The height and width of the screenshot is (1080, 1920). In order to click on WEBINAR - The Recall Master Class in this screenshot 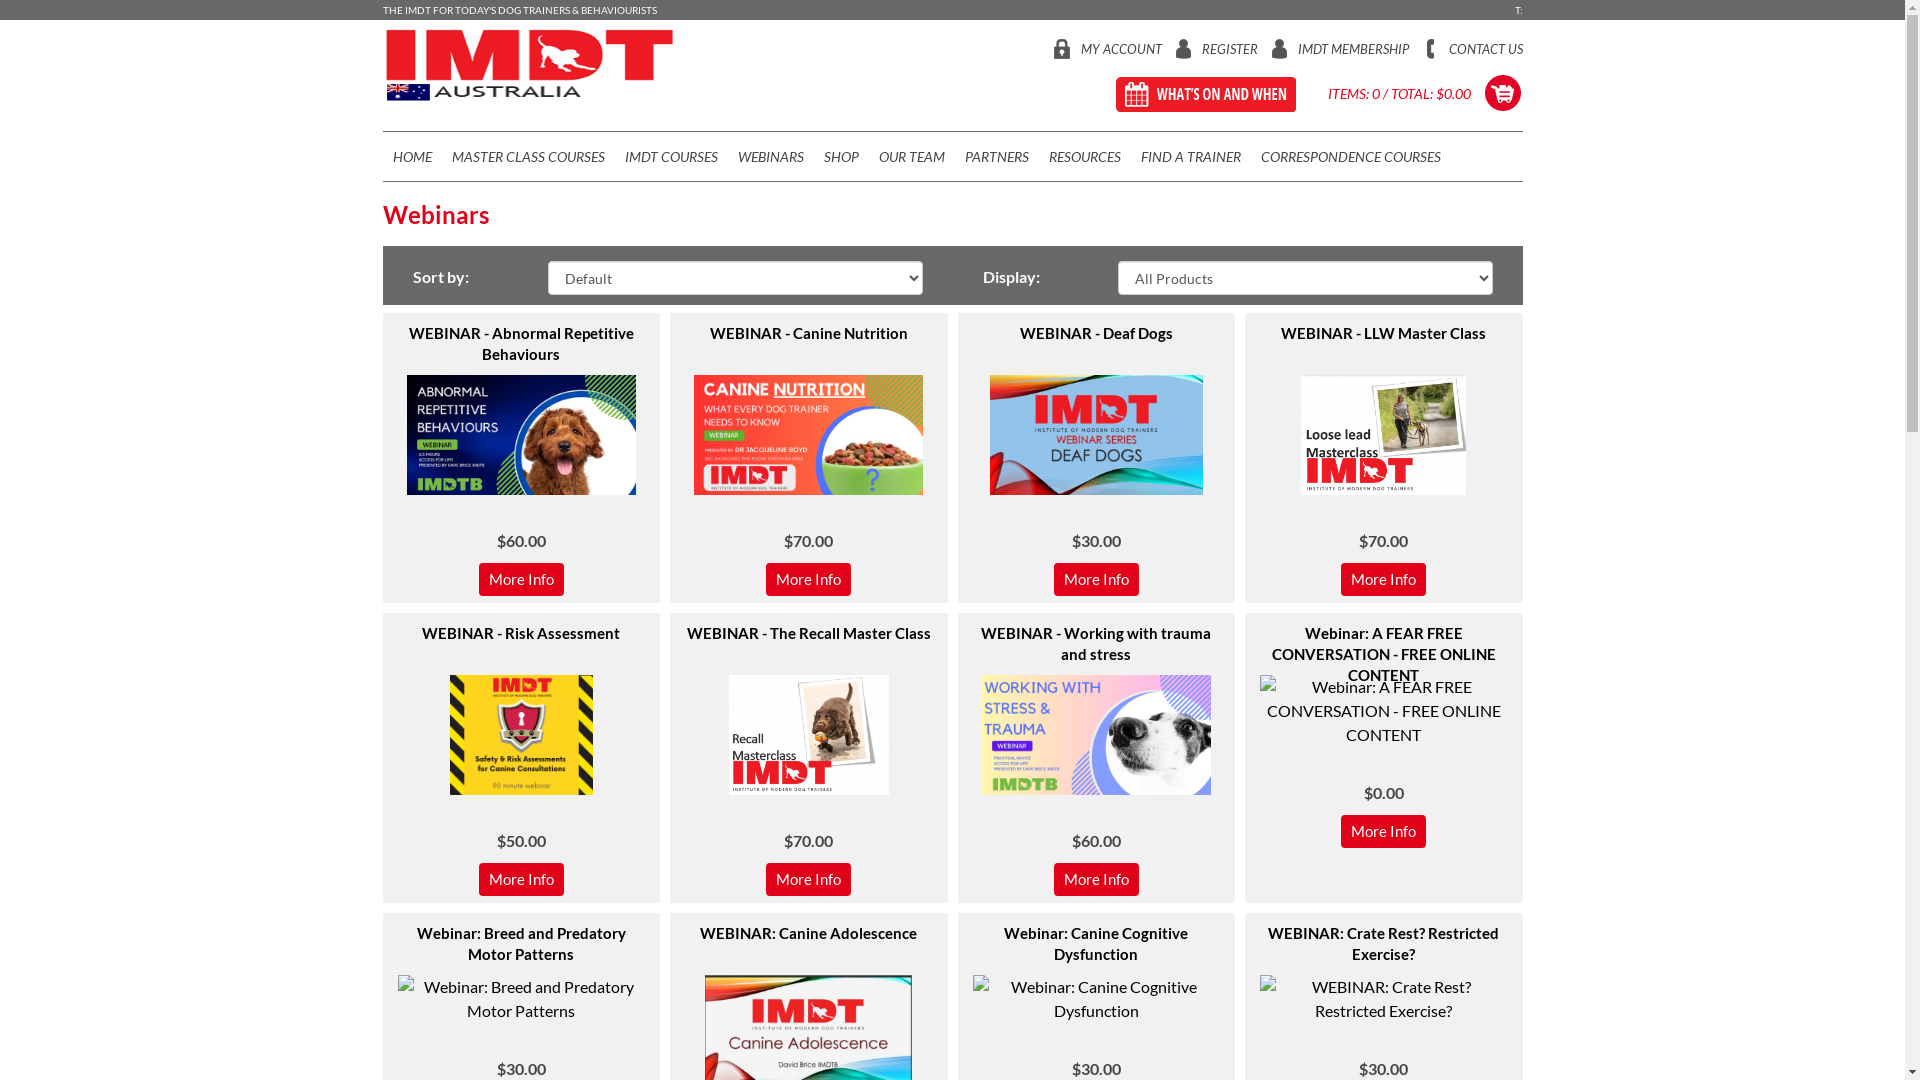, I will do `click(809, 644)`.